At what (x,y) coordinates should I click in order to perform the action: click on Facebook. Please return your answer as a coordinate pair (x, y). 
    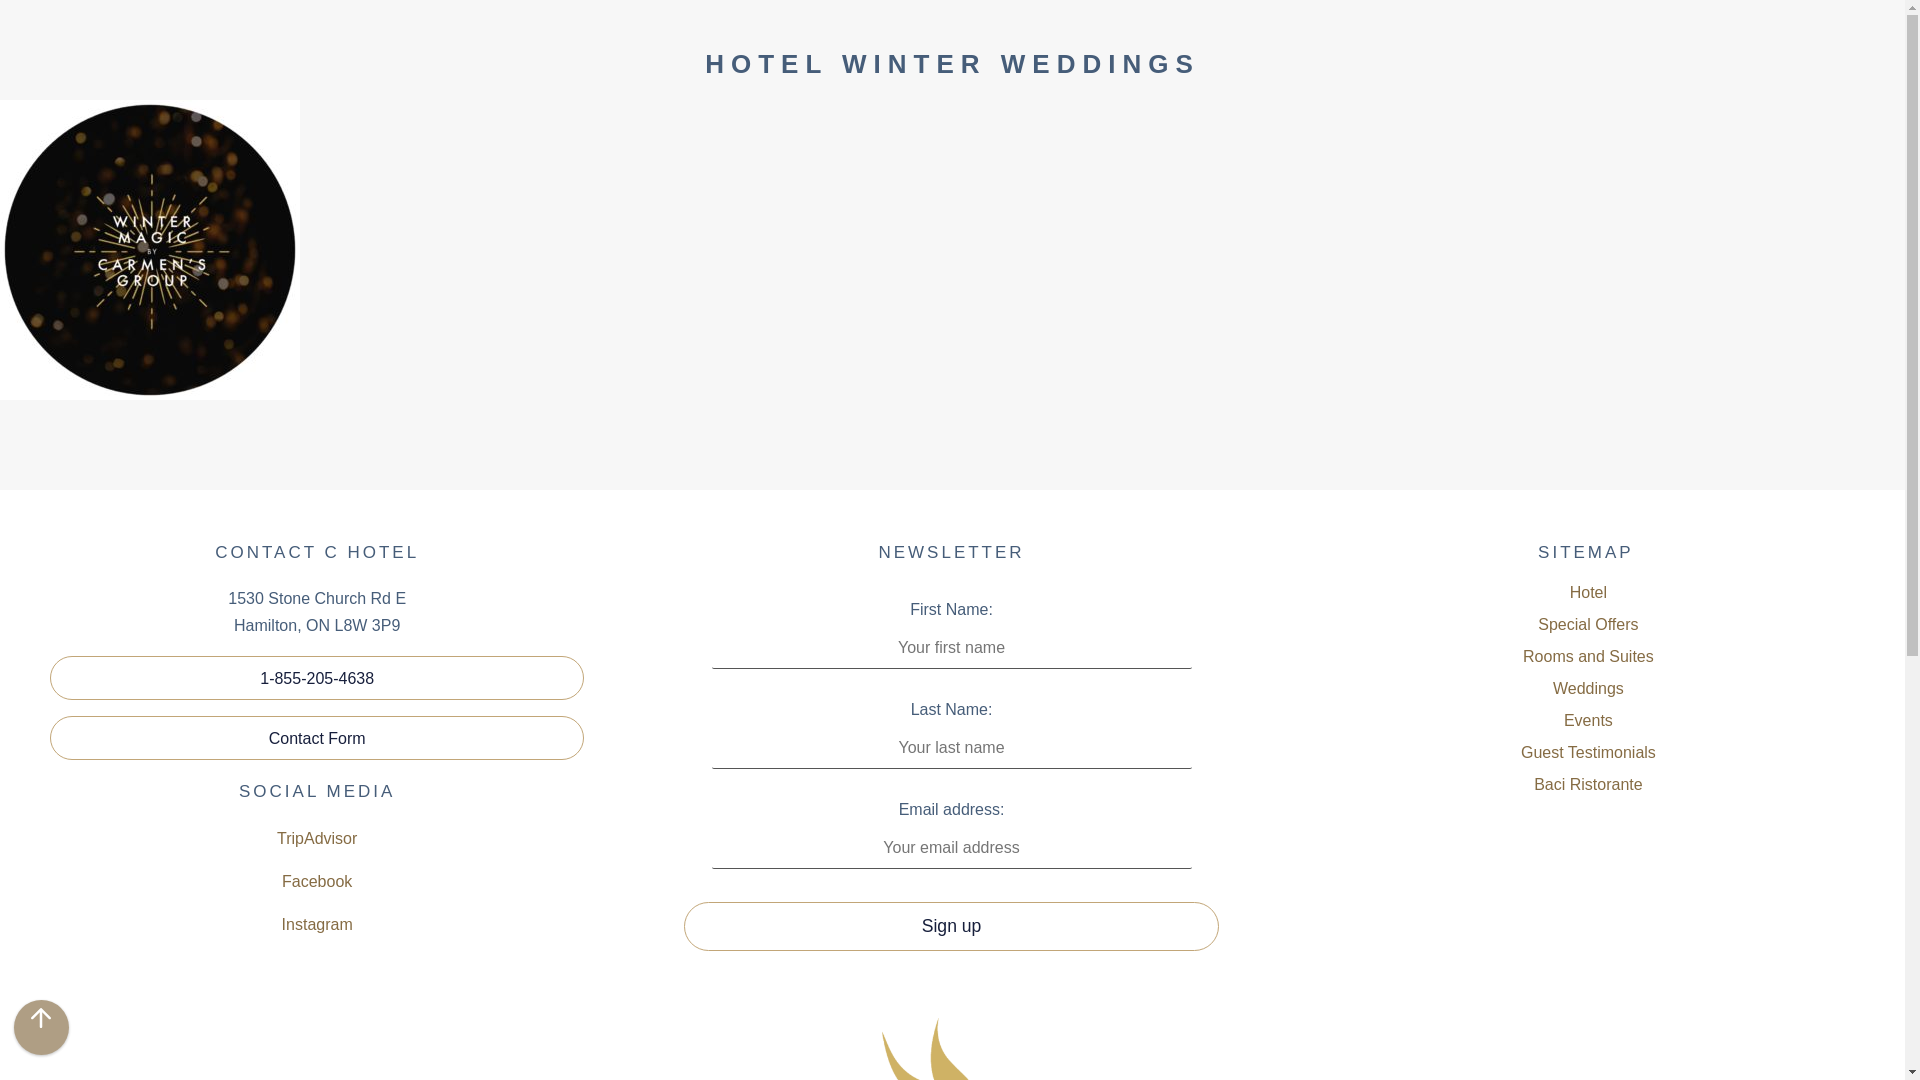
    Looking at the image, I should click on (316, 880).